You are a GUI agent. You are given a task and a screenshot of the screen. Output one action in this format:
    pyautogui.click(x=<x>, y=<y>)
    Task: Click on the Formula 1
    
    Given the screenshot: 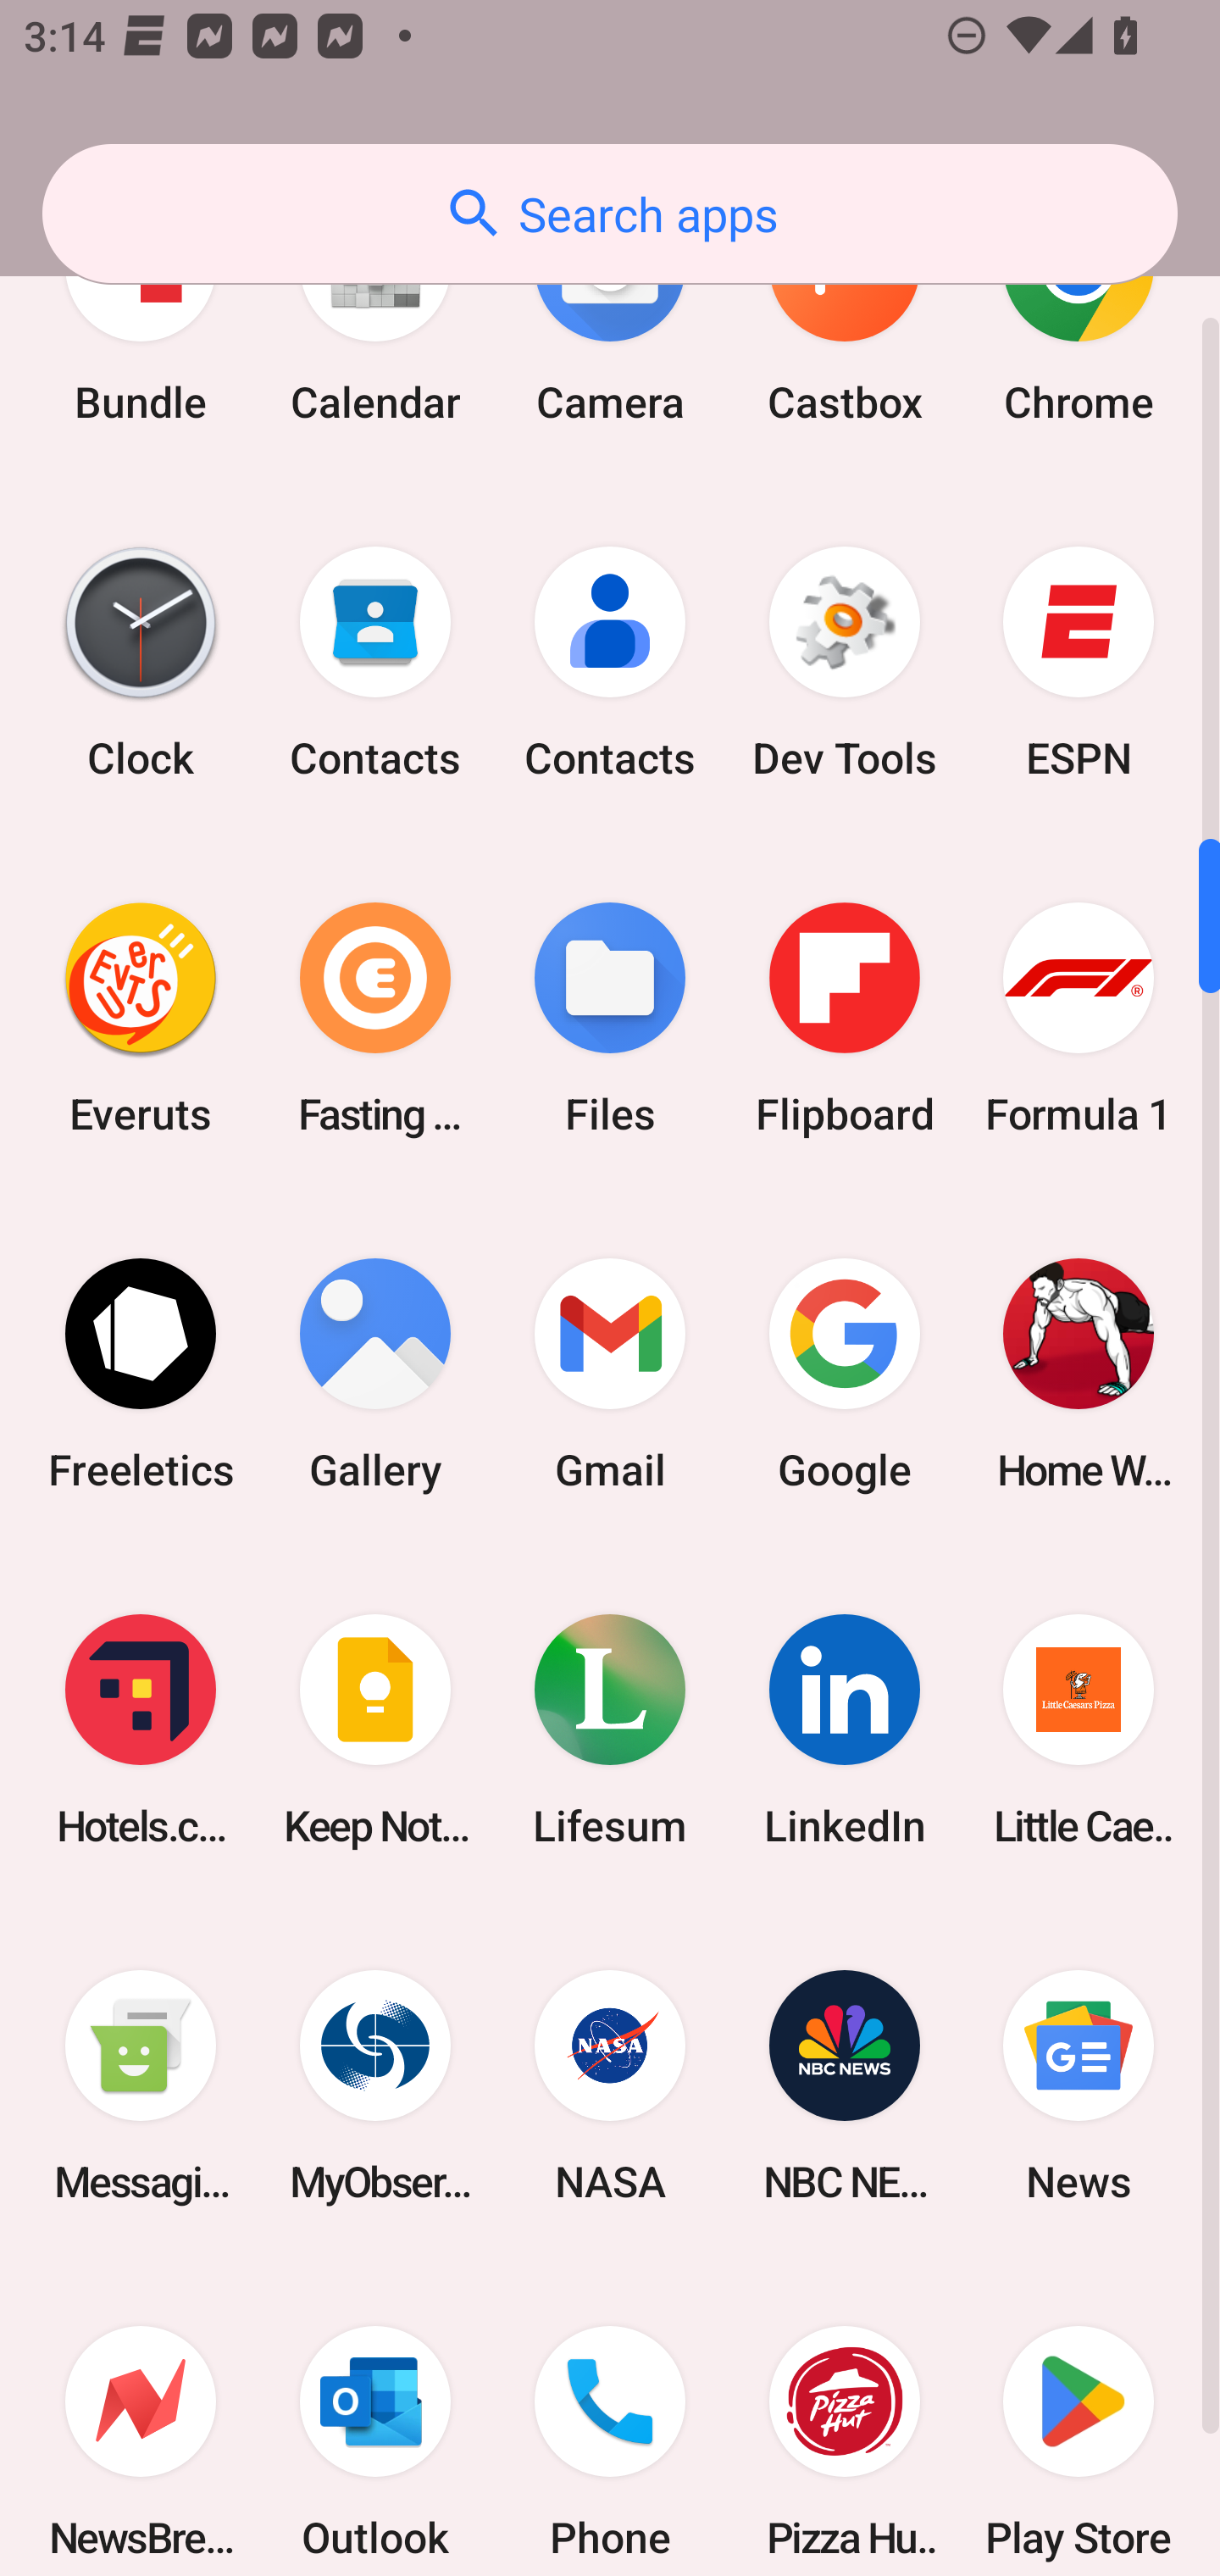 What is the action you would take?
    pyautogui.click(x=1079, y=1017)
    